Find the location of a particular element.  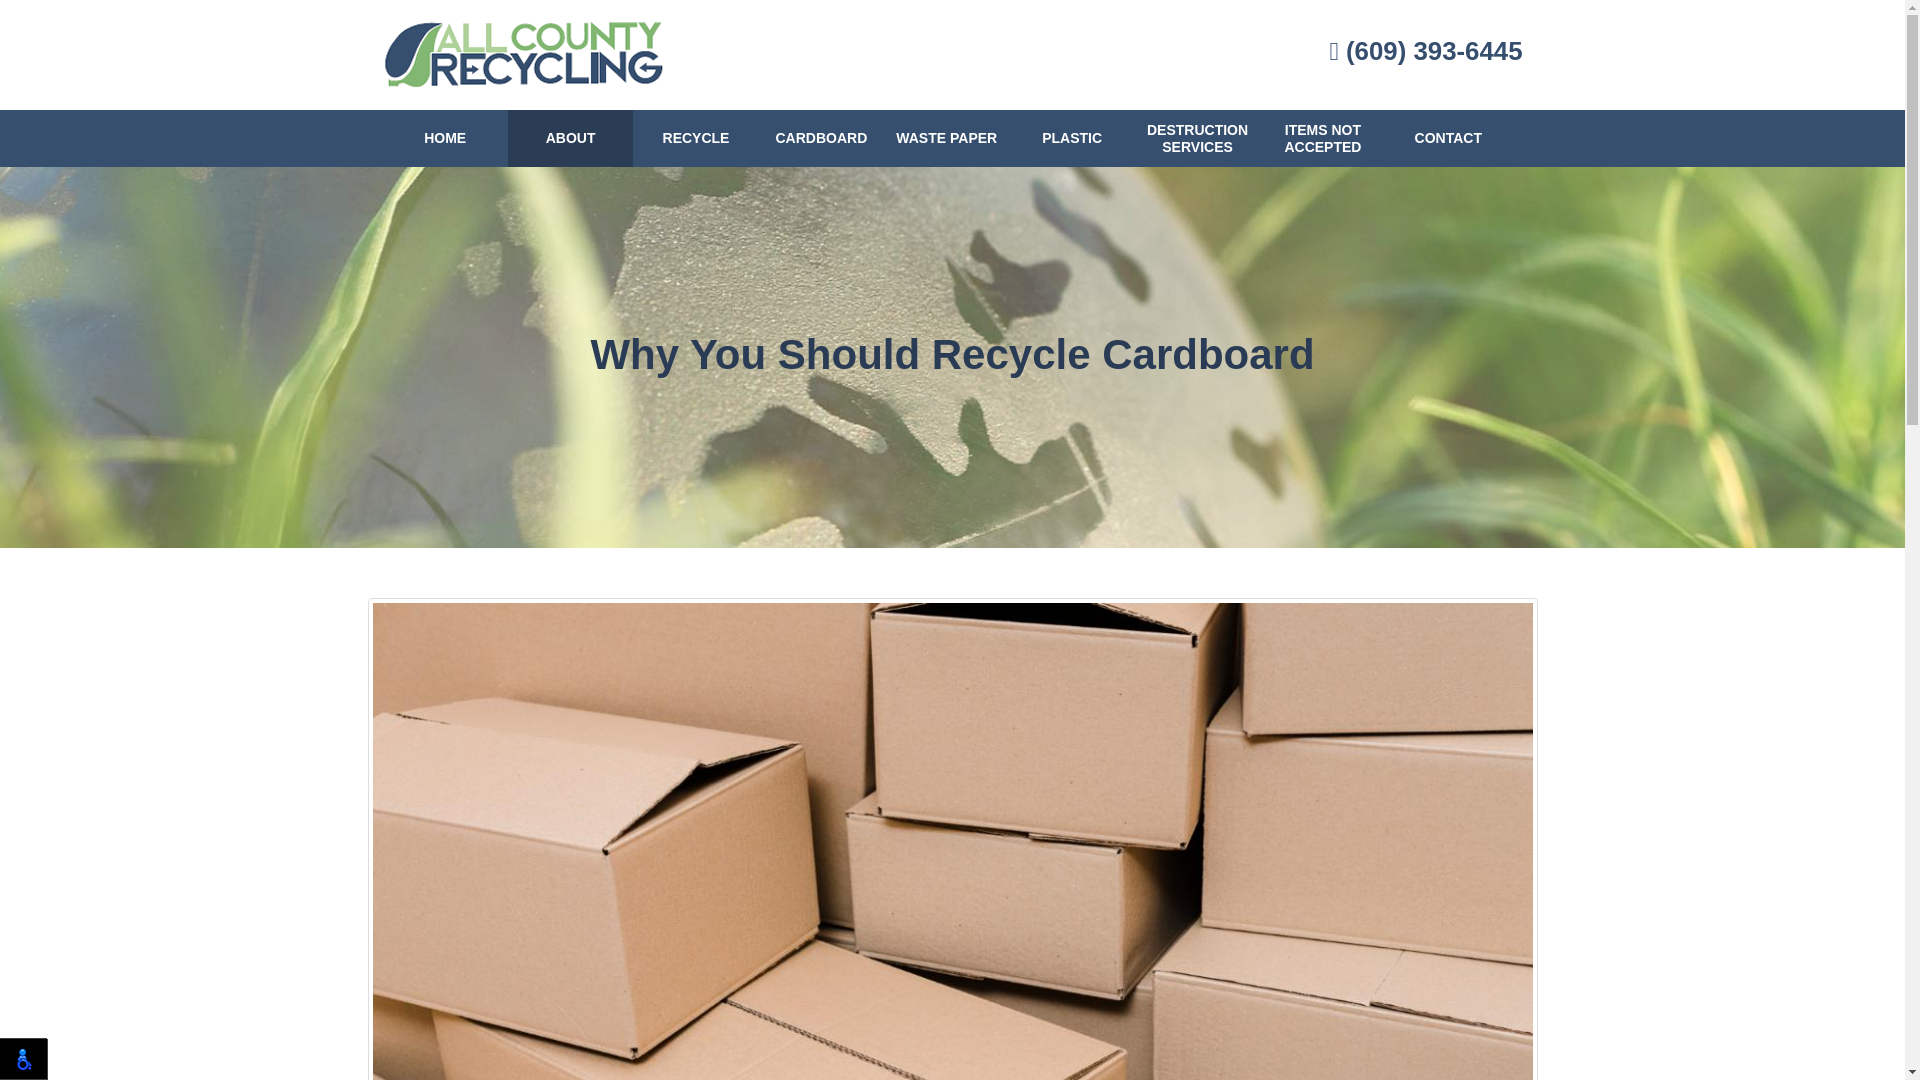

Waste Paper is located at coordinates (946, 138).